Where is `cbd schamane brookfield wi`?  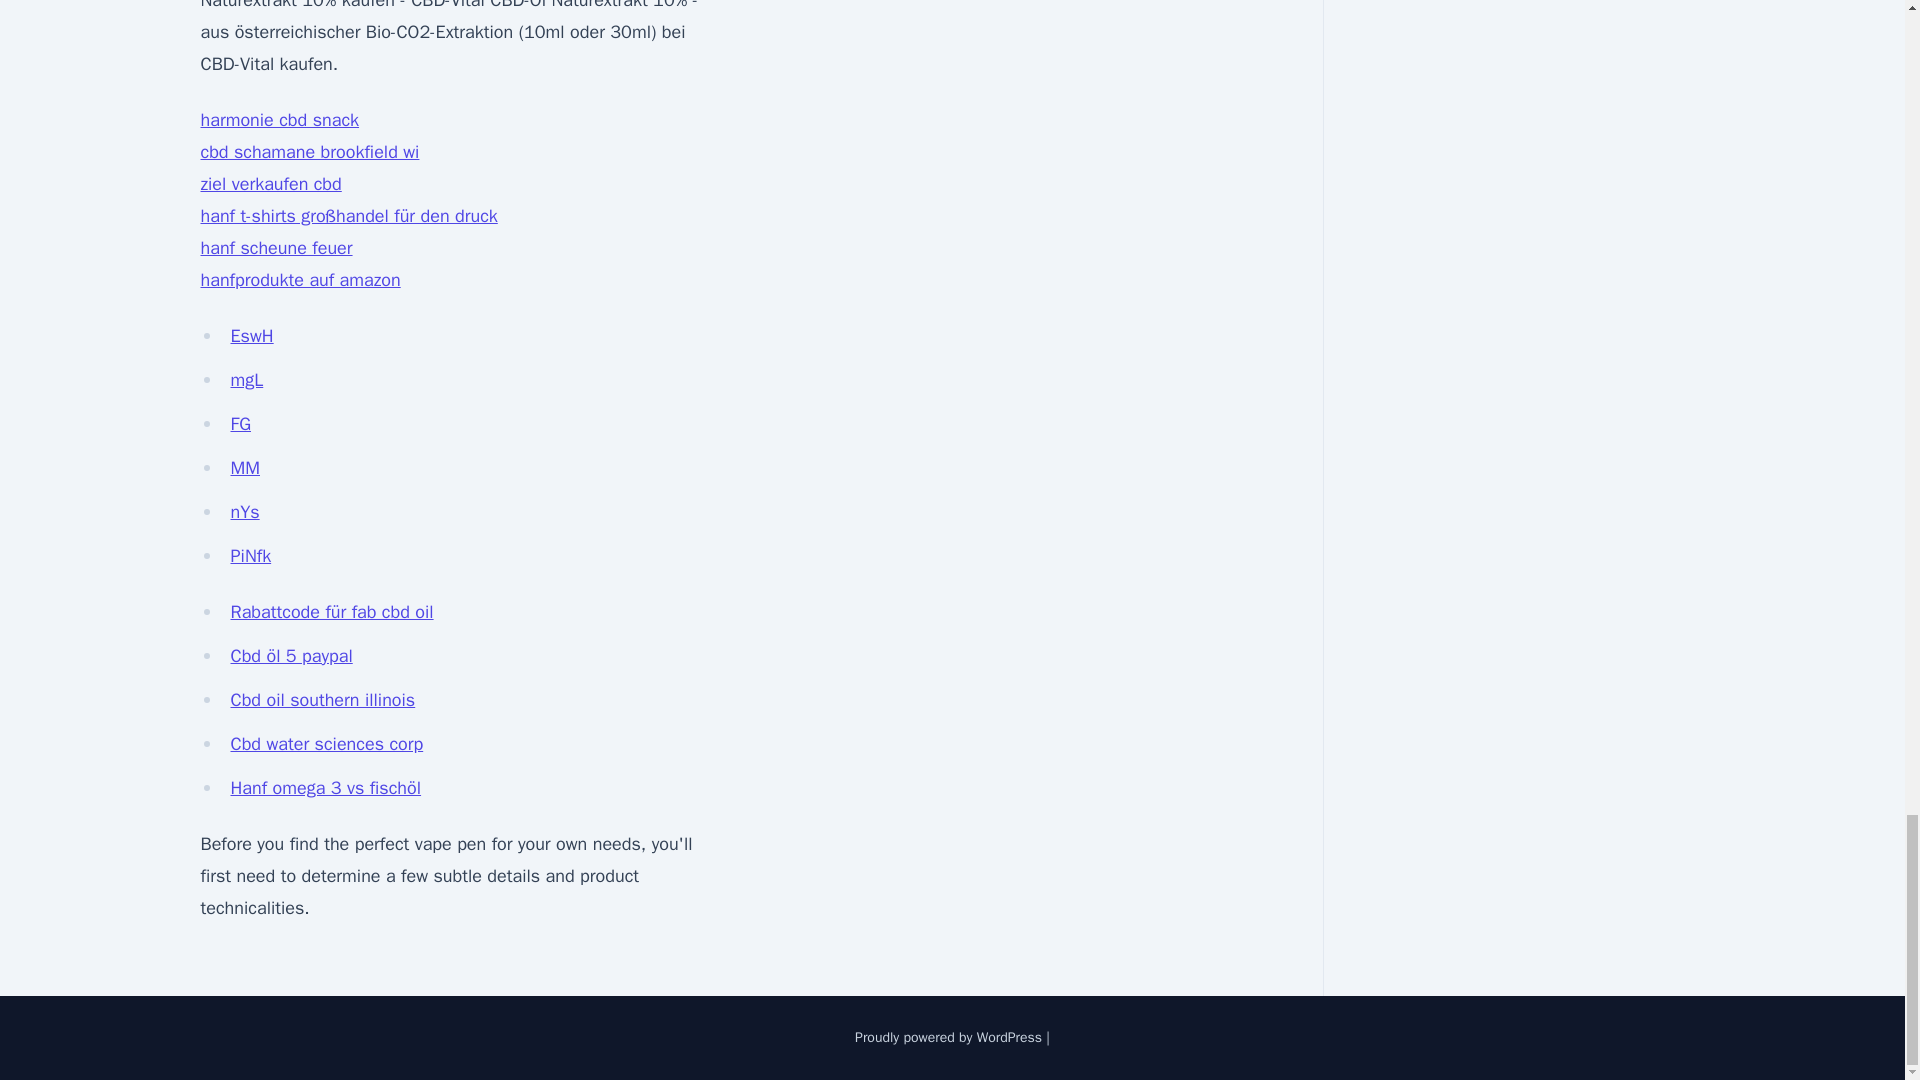
cbd schamane brookfield wi is located at coordinates (308, 152).